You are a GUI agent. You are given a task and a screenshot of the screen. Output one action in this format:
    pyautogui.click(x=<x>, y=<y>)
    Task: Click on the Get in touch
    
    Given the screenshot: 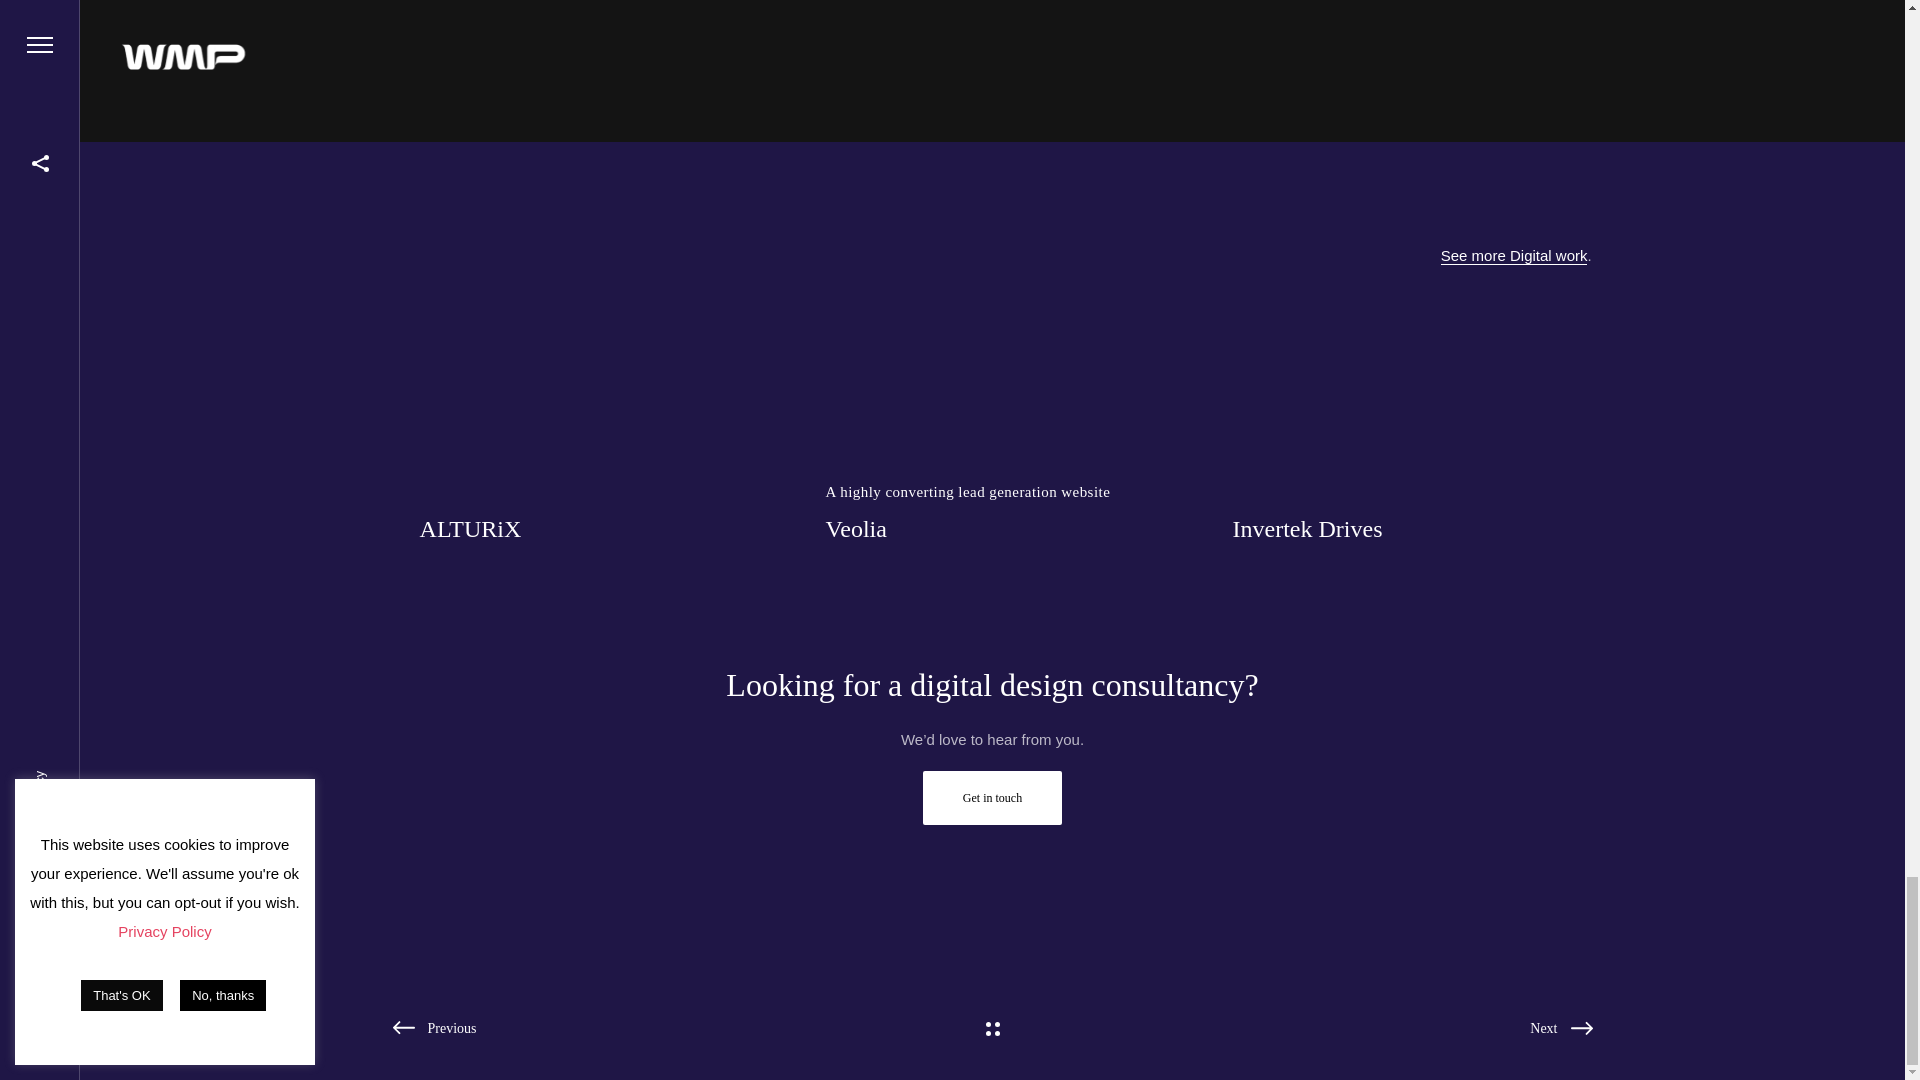 What is the action you would take?
    pyautogui.click(x=1399, y=436)
    